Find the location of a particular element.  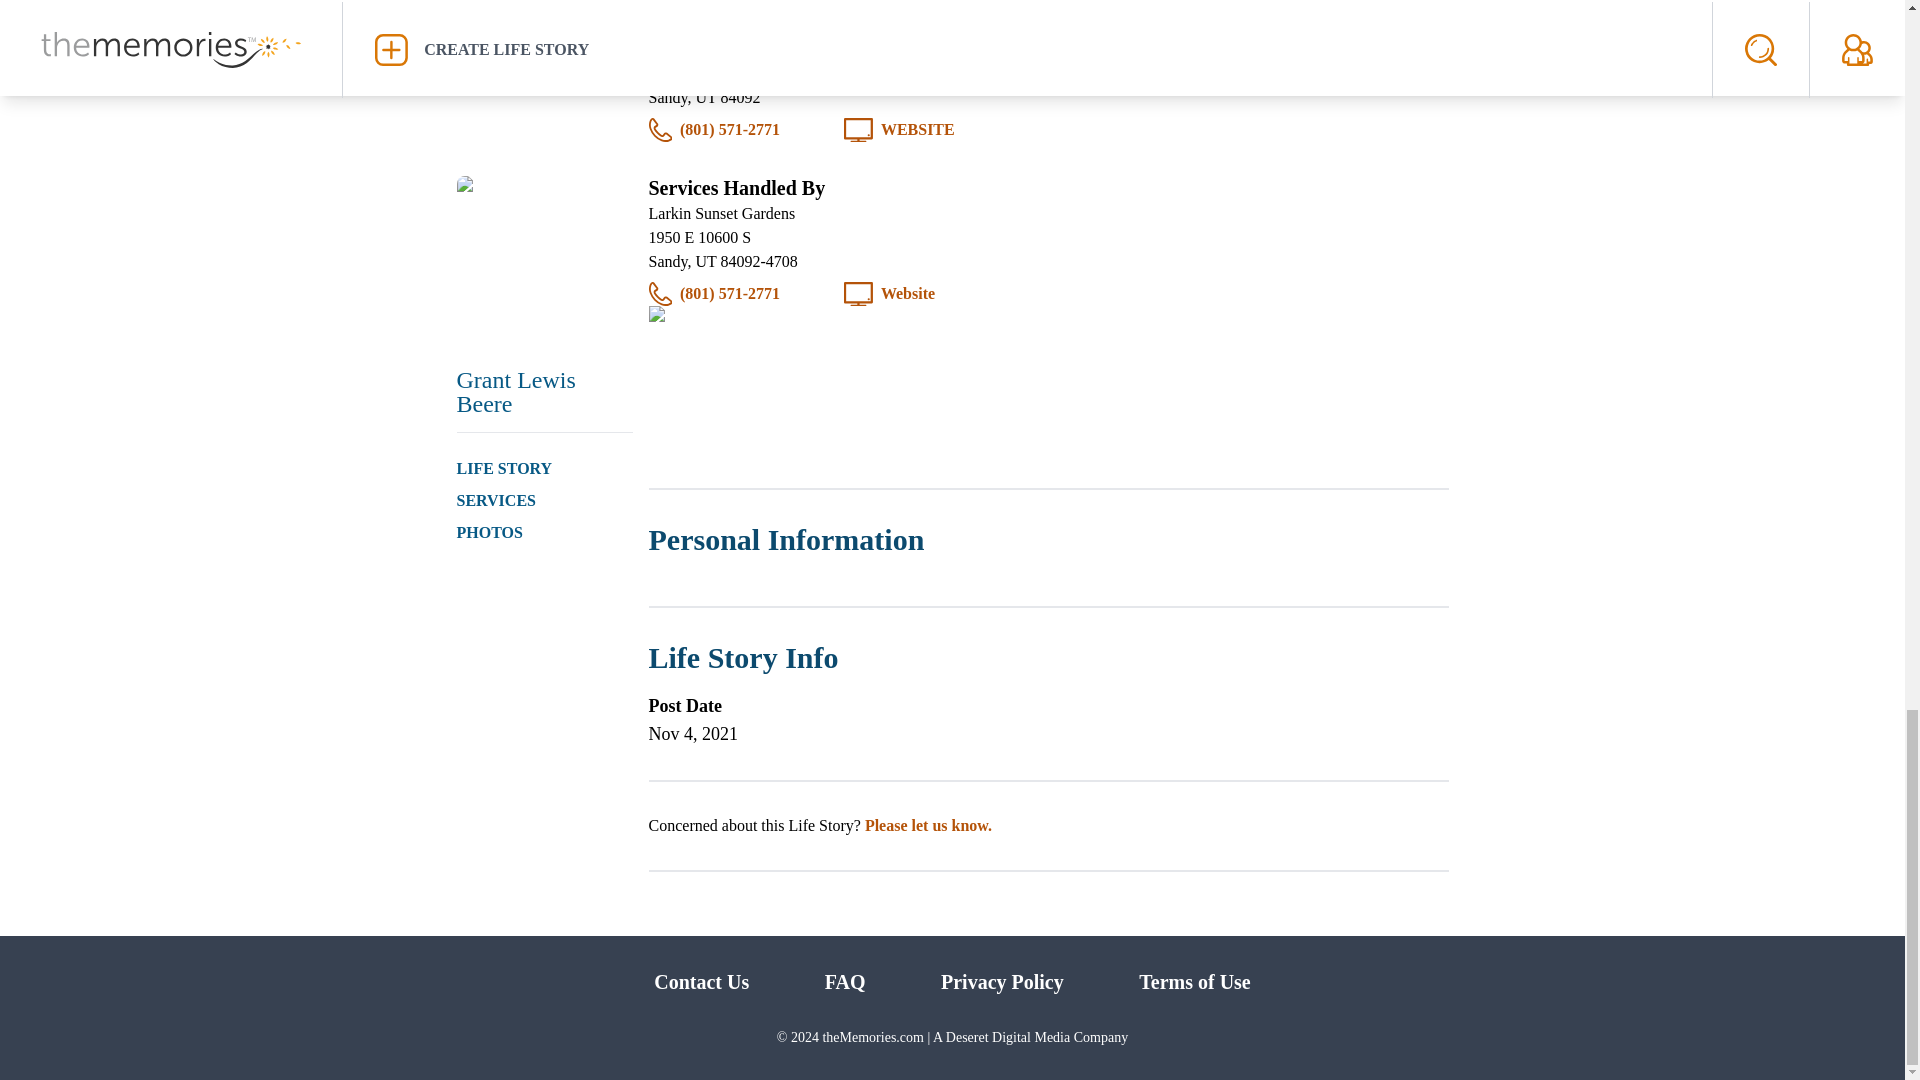

Contact Us is located at coordinates (701, 981).